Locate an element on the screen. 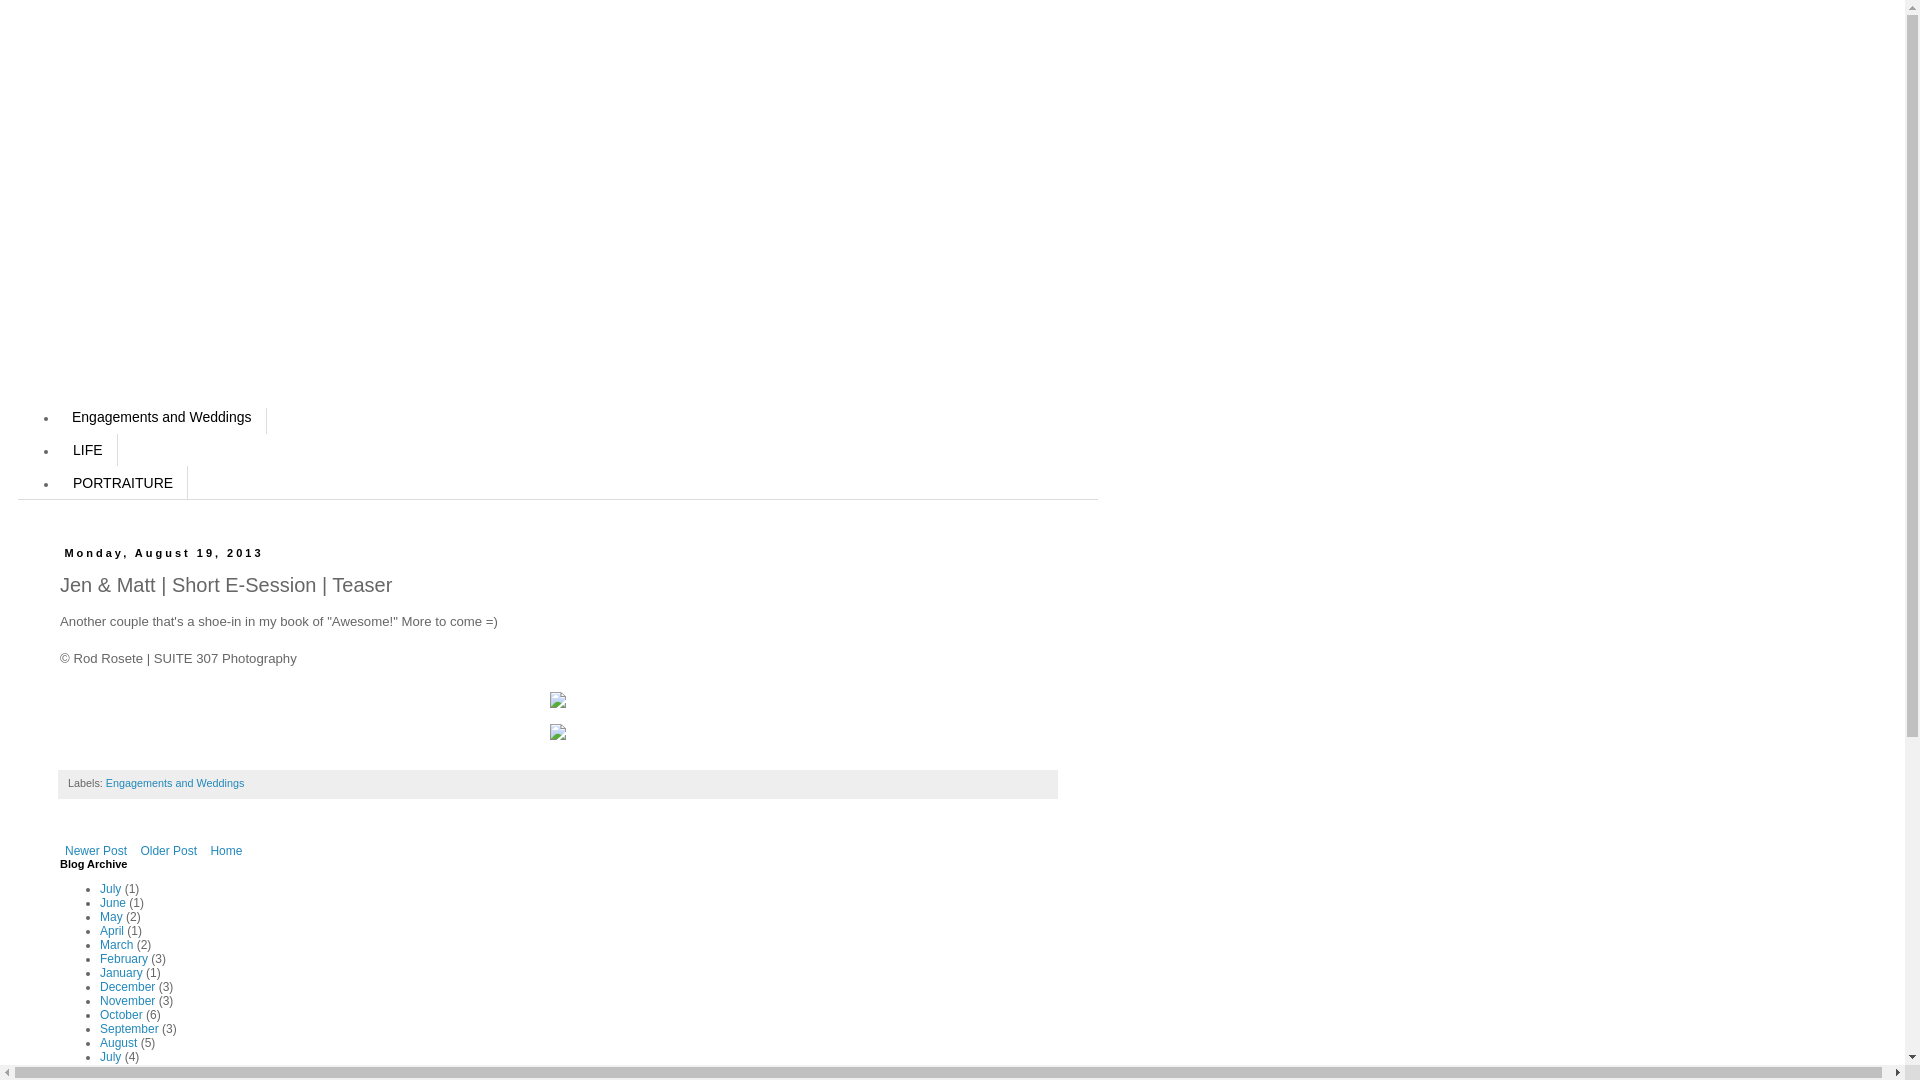 Image resolution: width=1920 pixels, height=1080 pixels. Portfolio is located at coordinates (100, 348).